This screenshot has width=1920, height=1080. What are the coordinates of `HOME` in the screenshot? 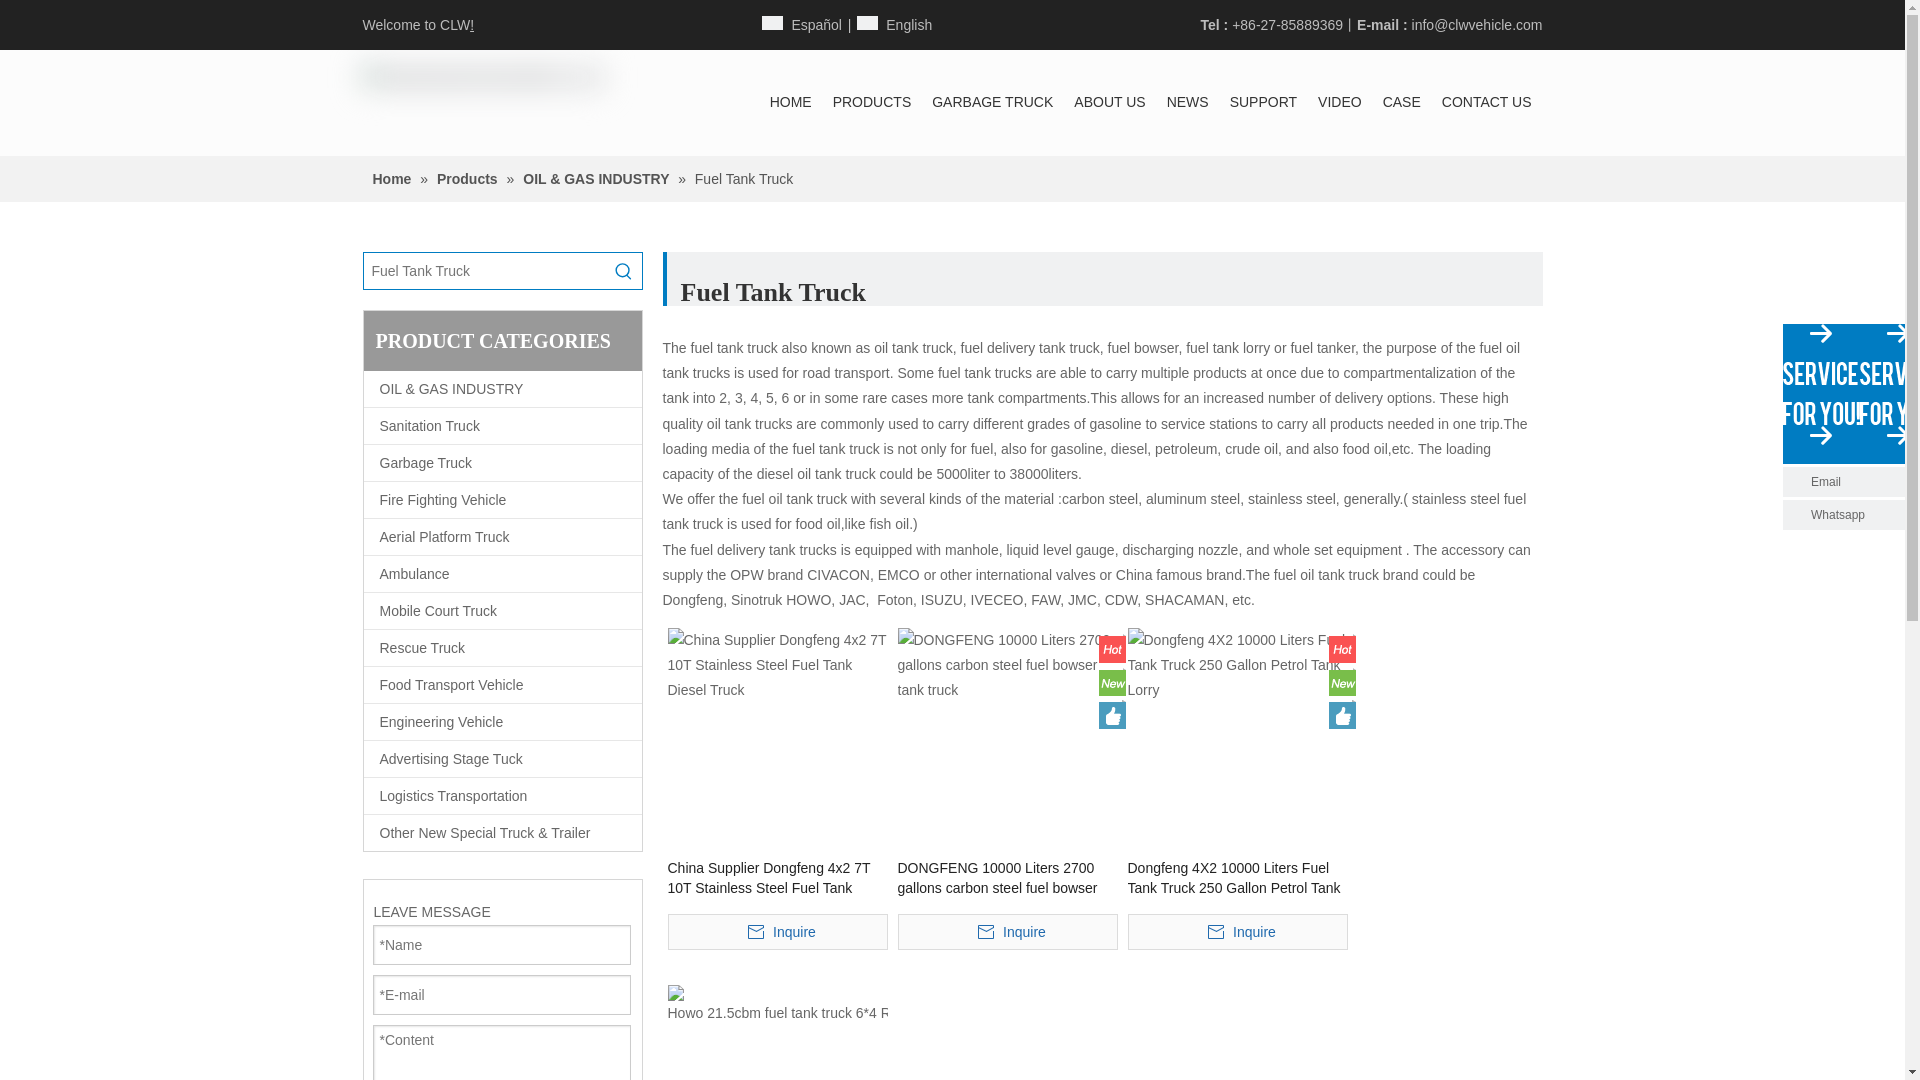 It's located at (790, 102).